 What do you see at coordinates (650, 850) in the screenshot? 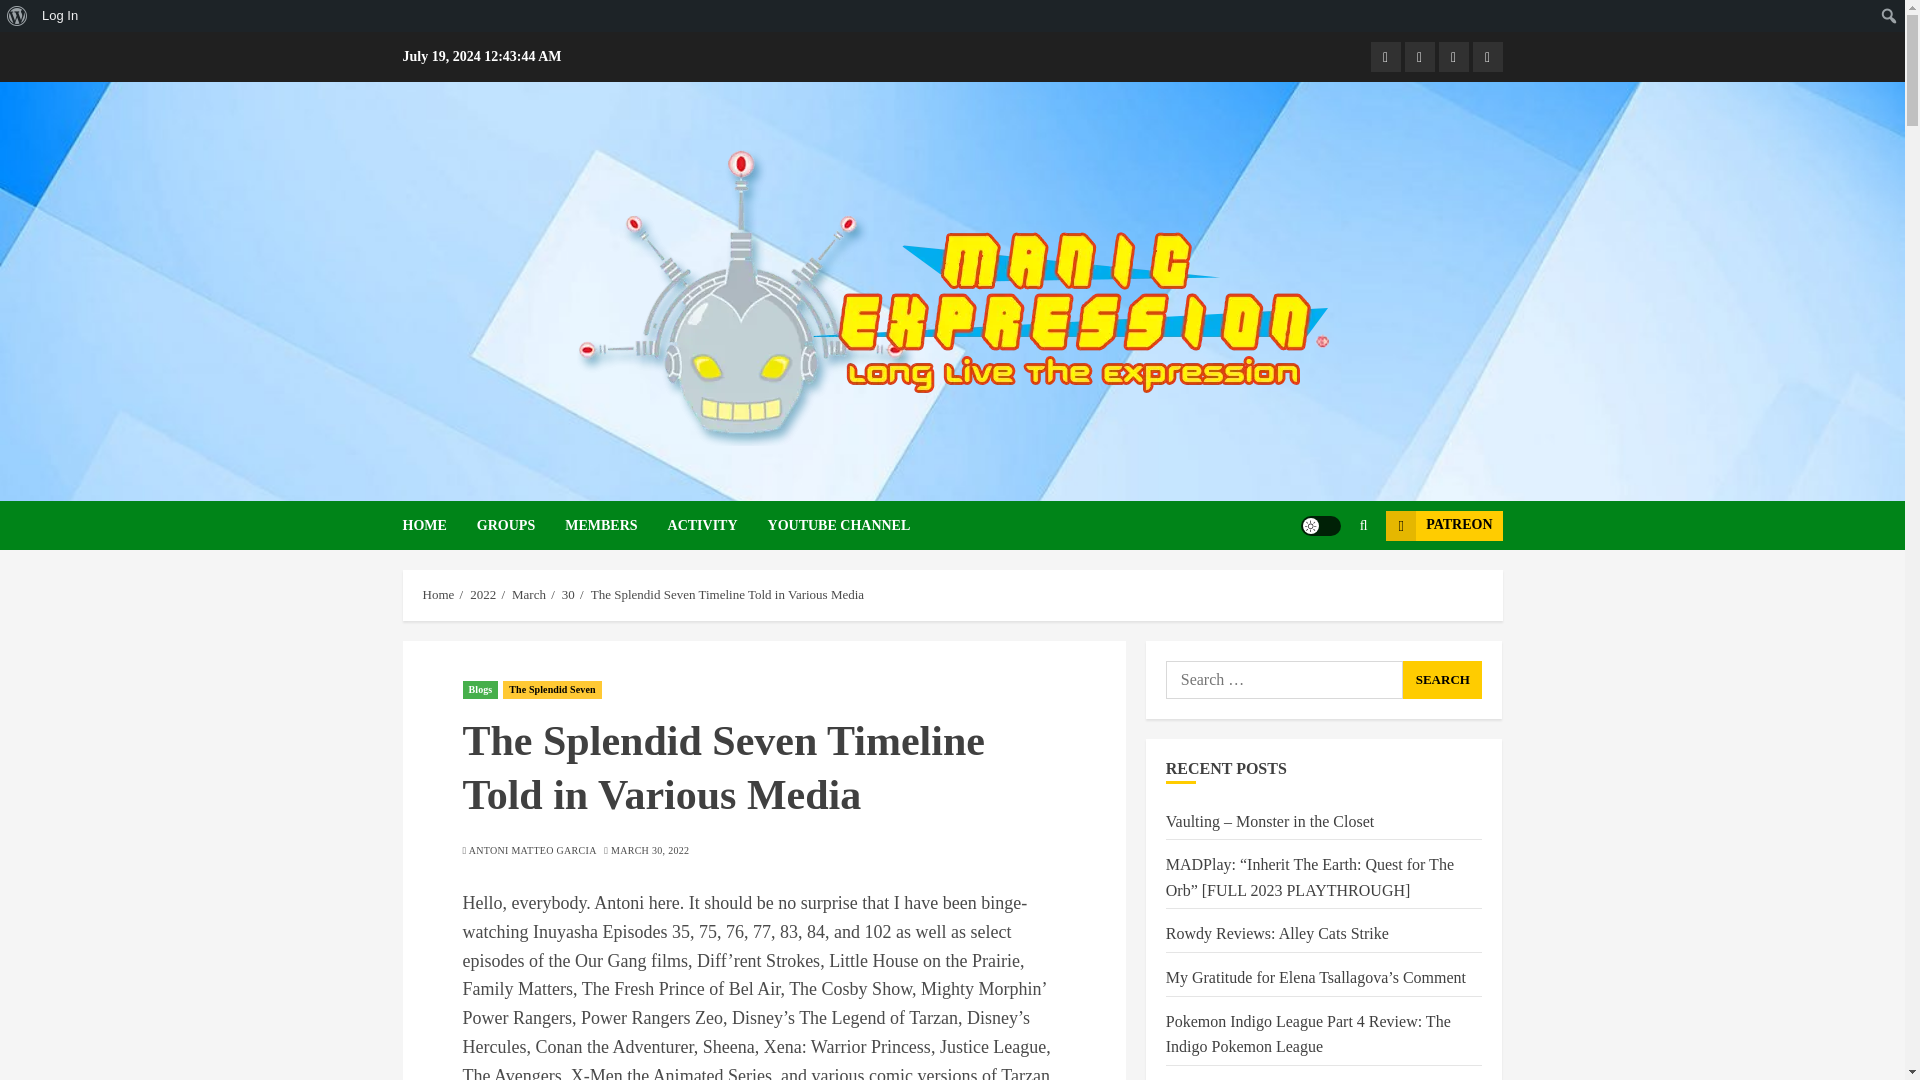
I see `MARCH 30, 2022` at bounding box center [650, 850].